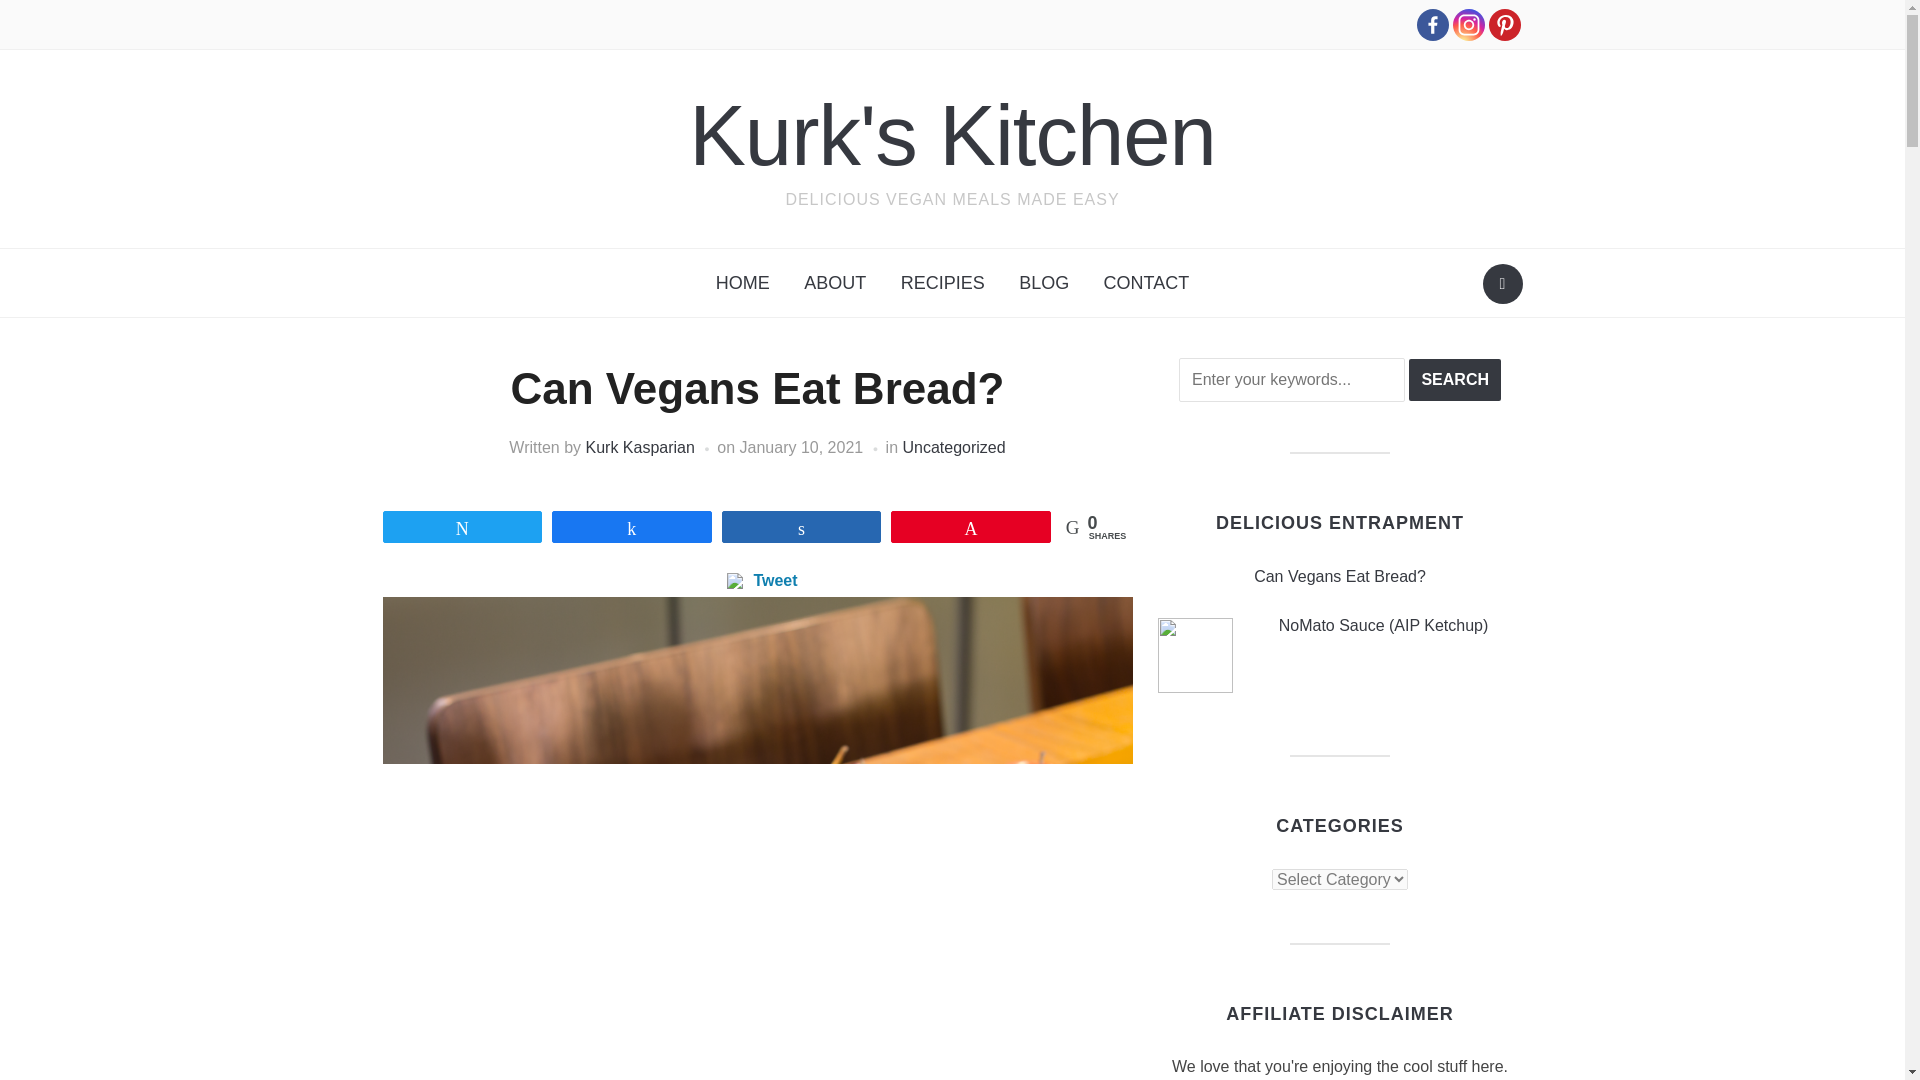 The width and height of the screenshot is (1920, 1080). What do you see at coordinates (952, 134) in the screenshot?
I see `Kurk's Kitchen` at bounding box center [952, 134].